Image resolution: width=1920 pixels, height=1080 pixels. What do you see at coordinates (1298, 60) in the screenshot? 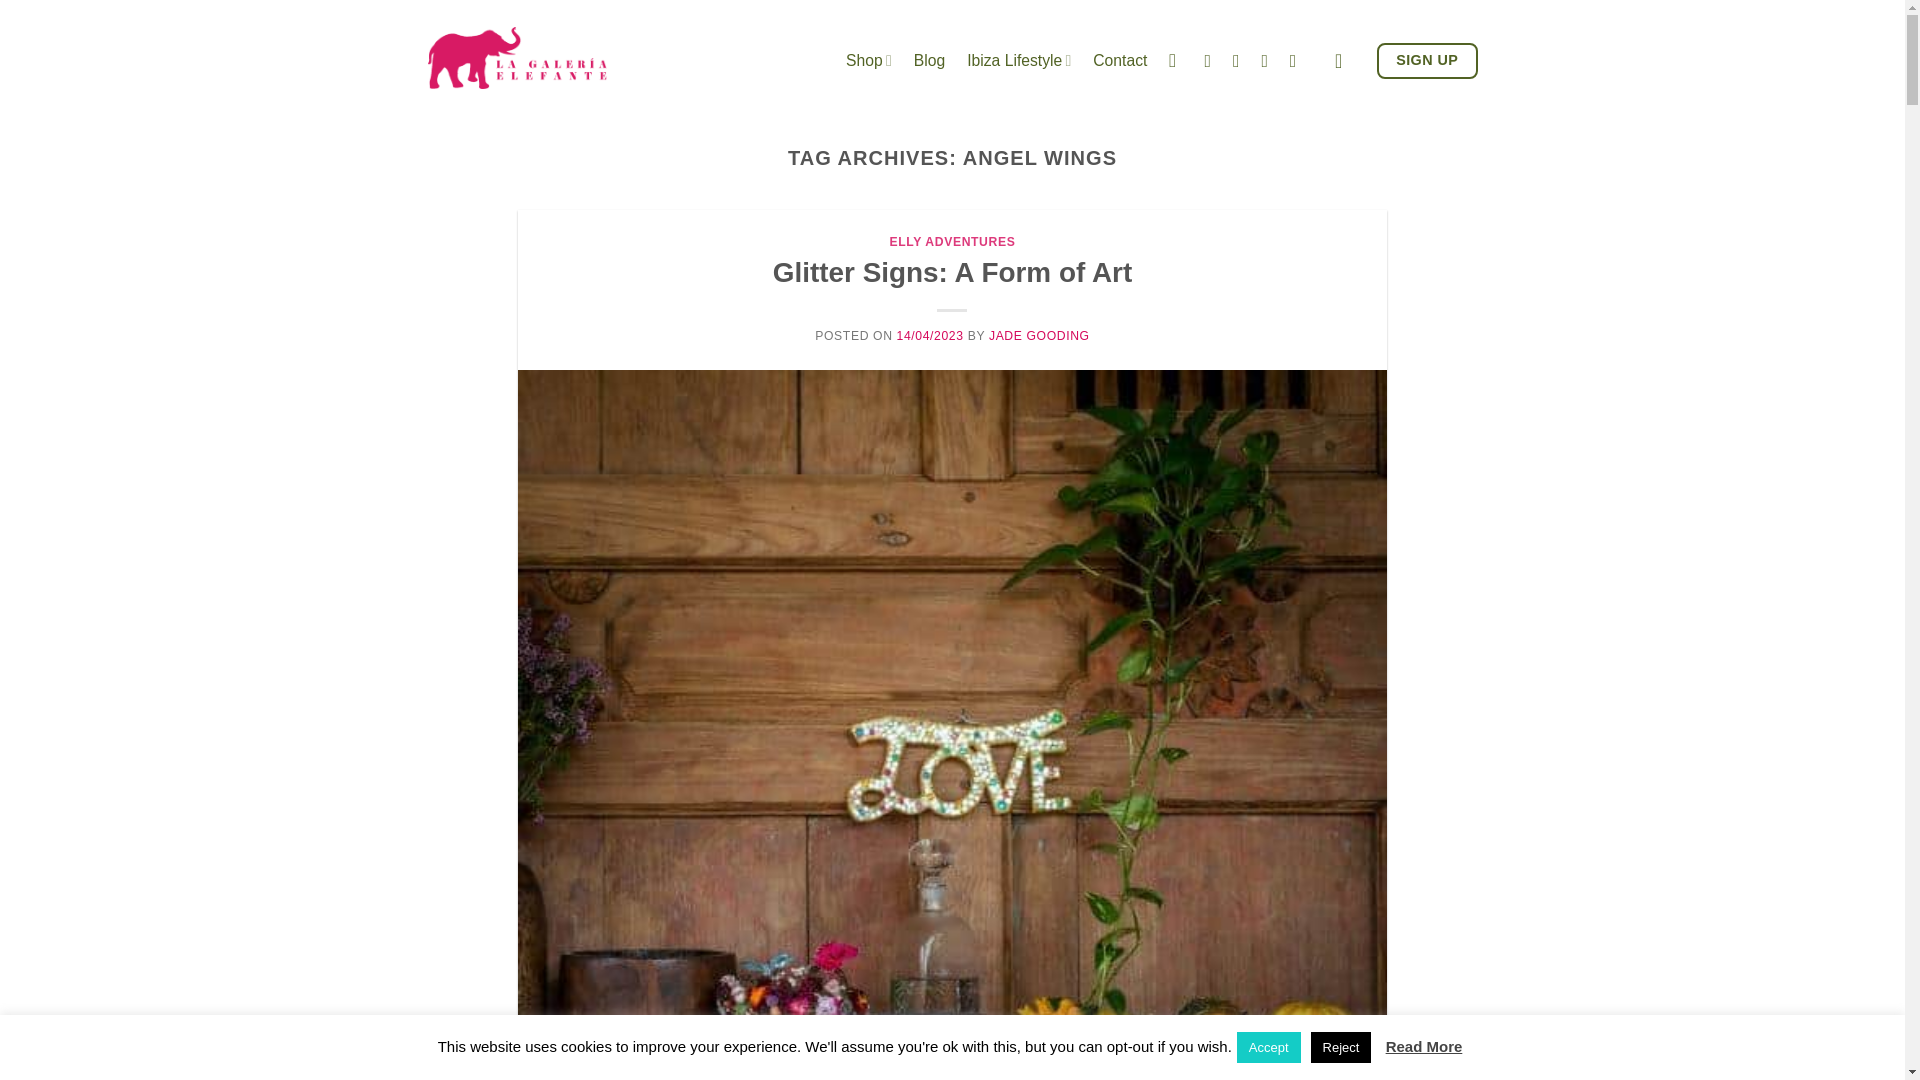
I see `Follow on Pinterest` at bounding box center [1298, 60].